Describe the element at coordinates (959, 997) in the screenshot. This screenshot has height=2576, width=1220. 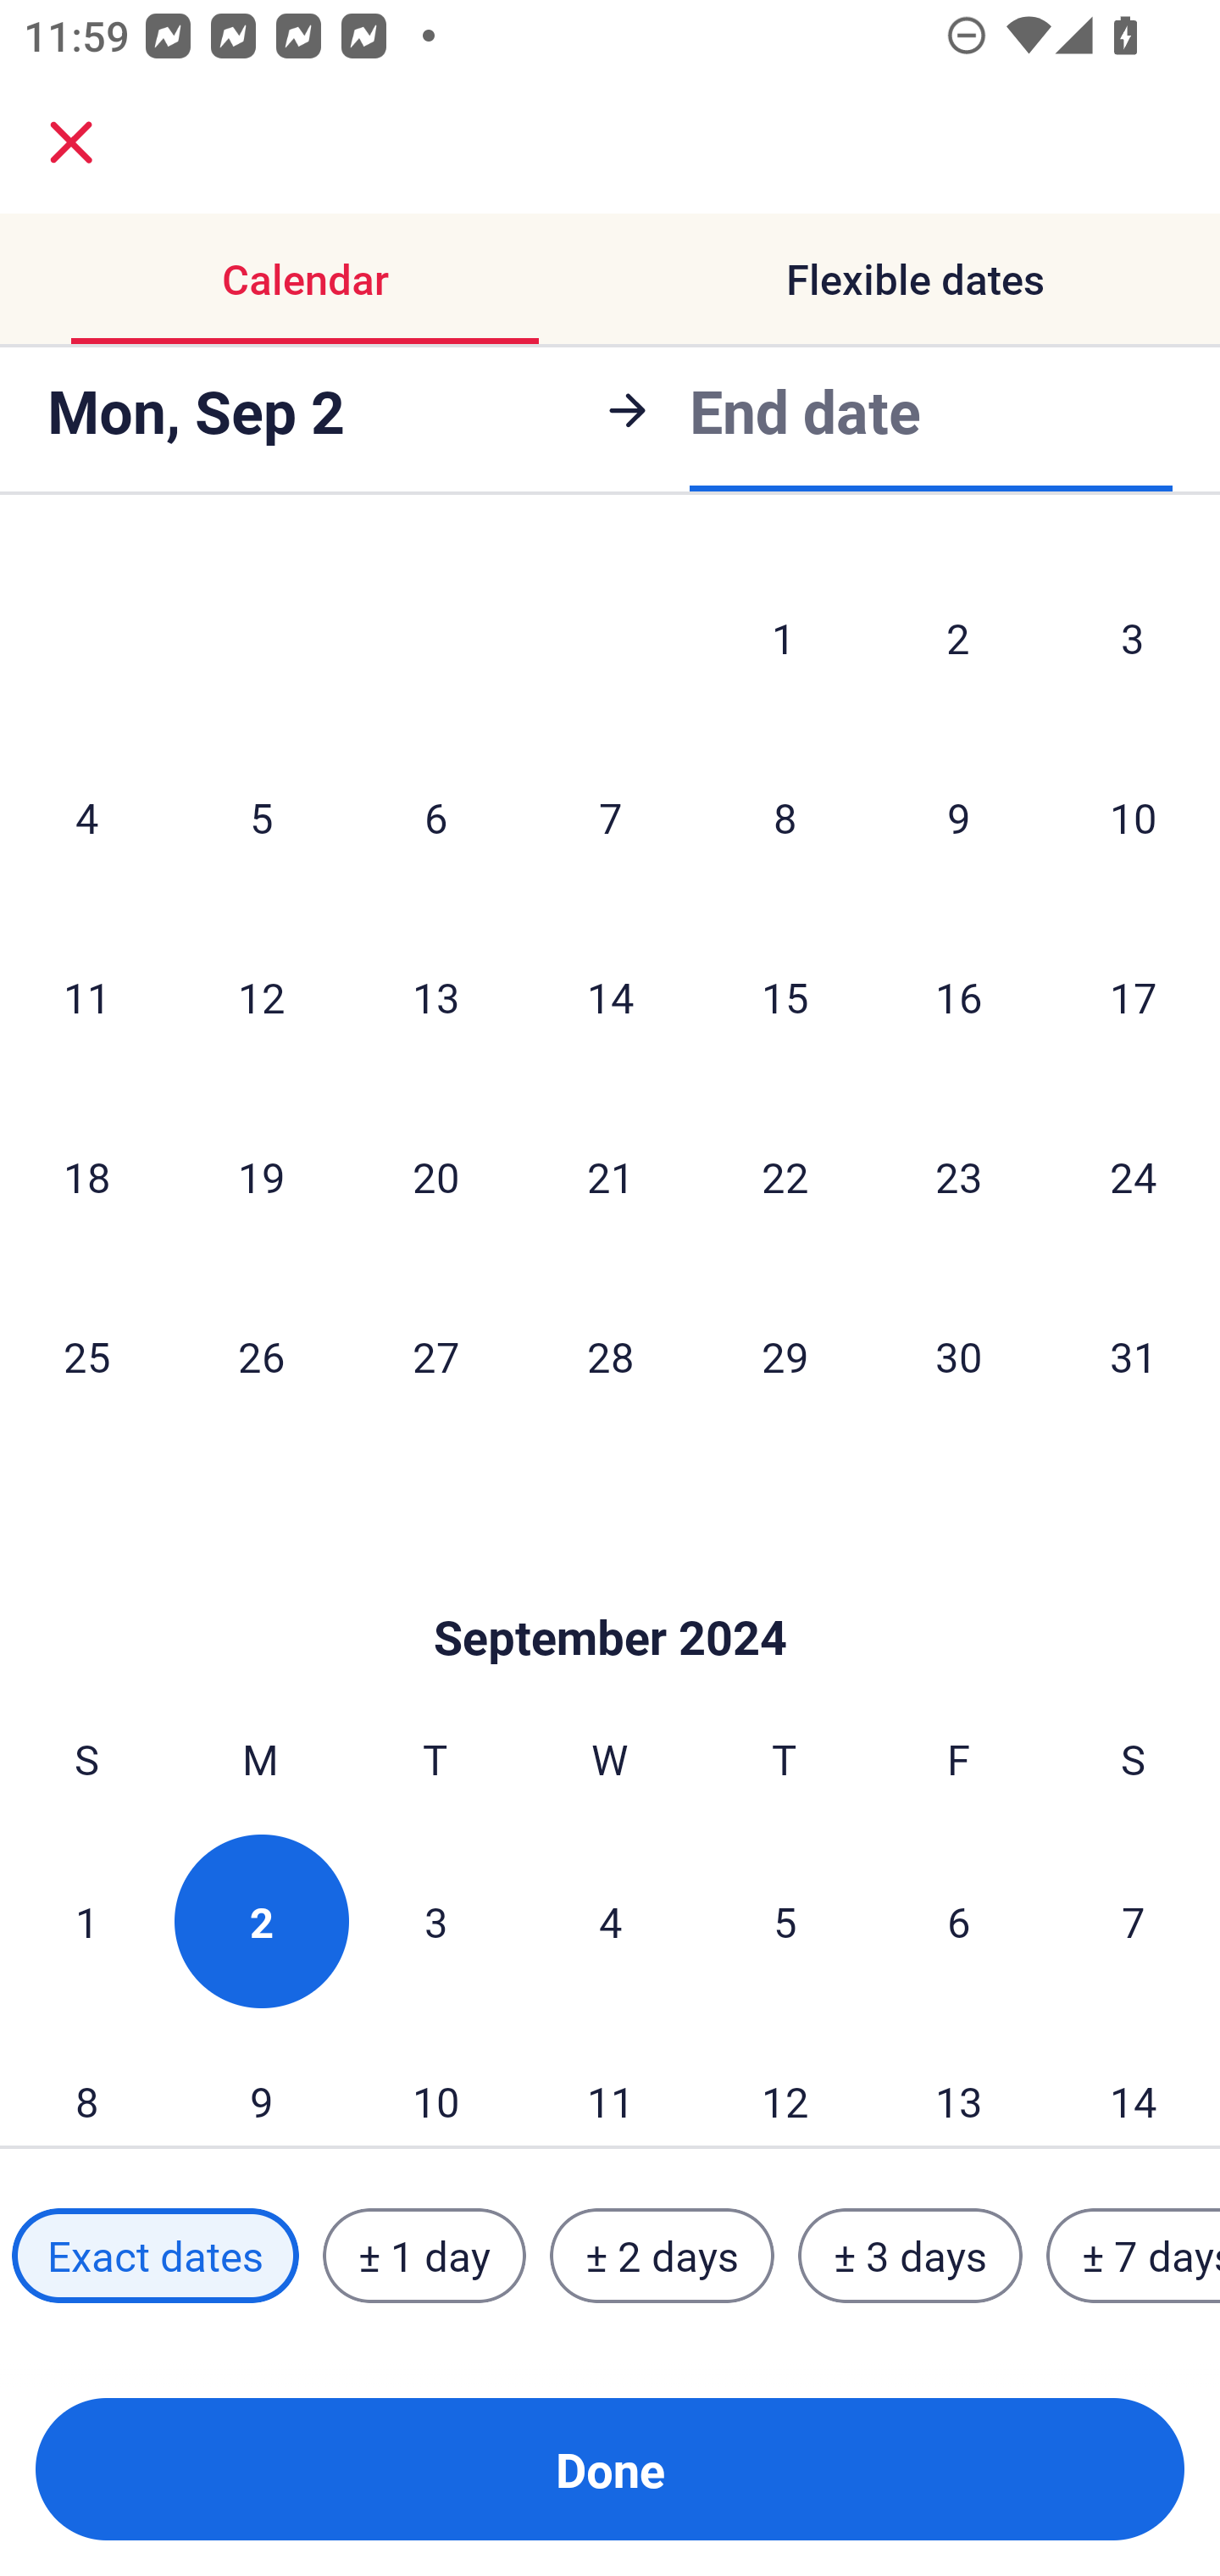
I see `16 Friday, August 16, 2024` at that location.